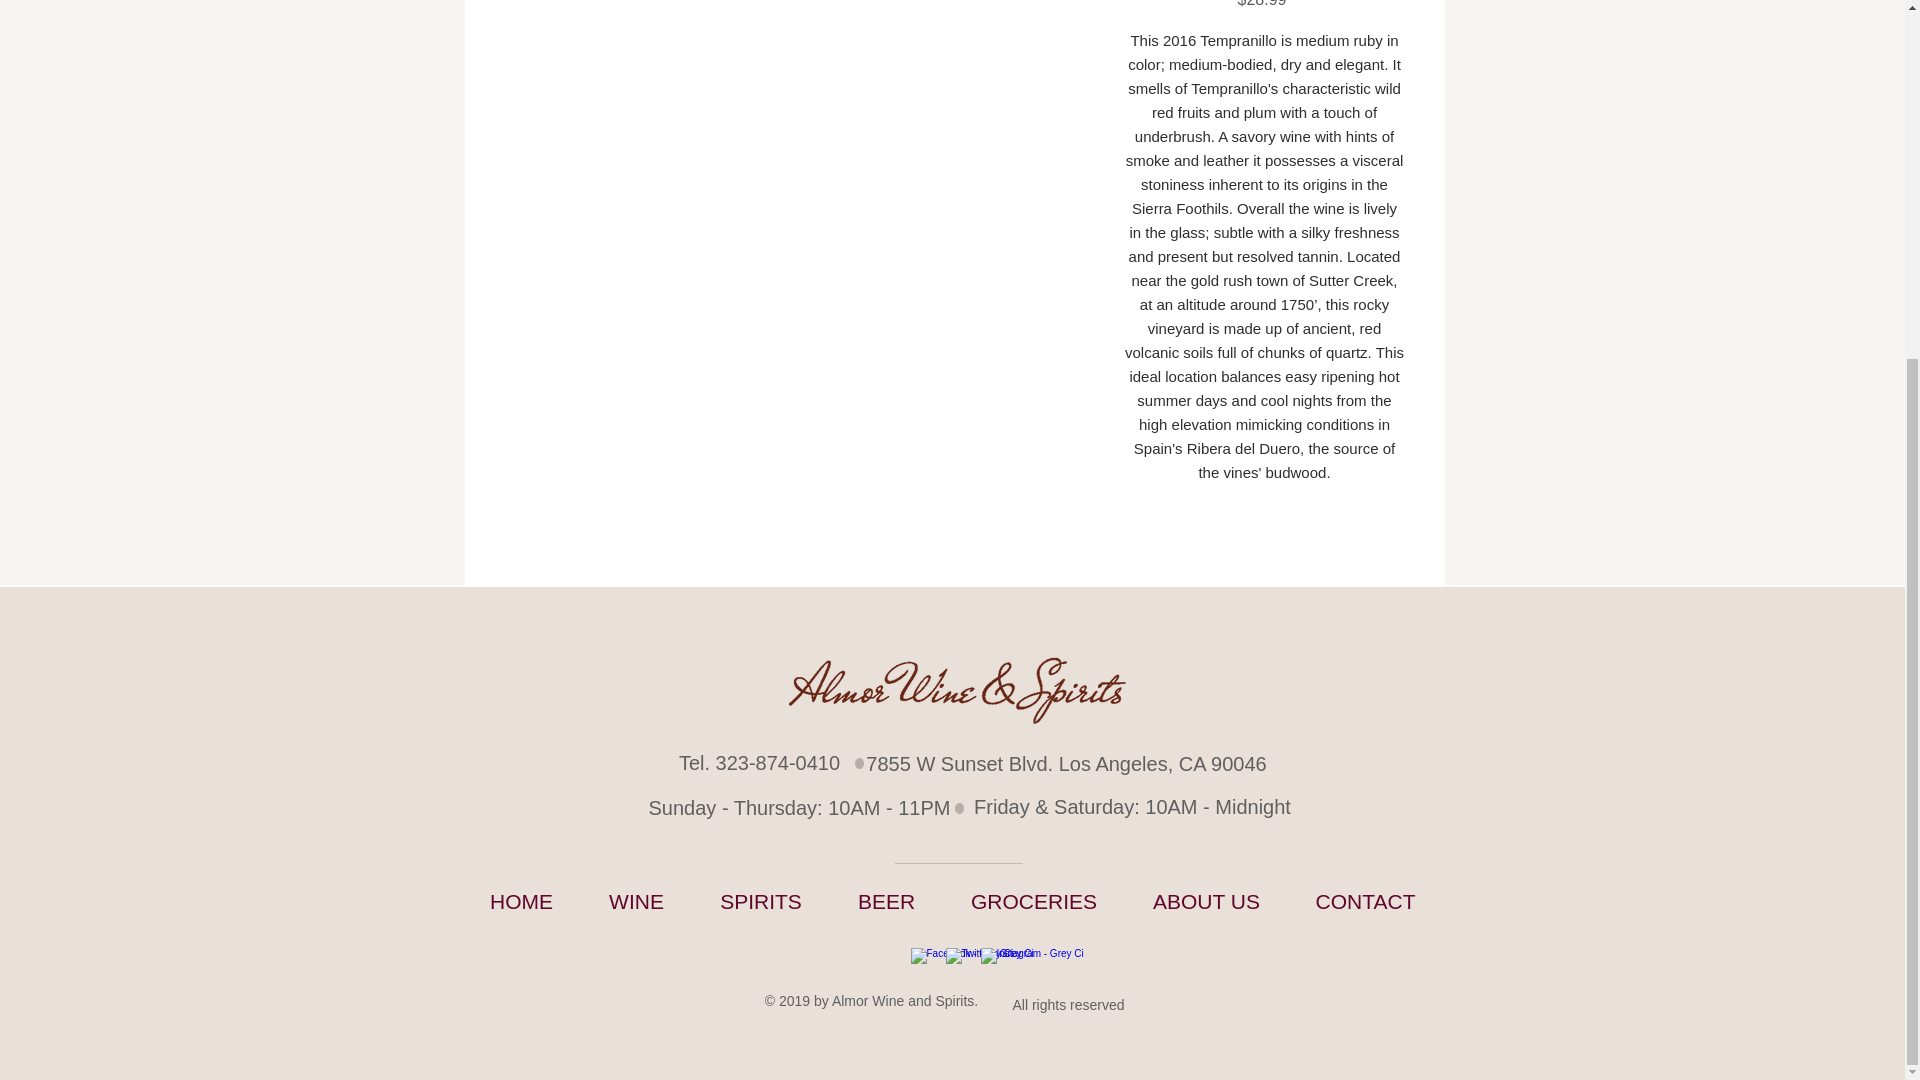 This screenshot has width=1920, height=1080. I want to click on SPIRITS, so click(760, 901).